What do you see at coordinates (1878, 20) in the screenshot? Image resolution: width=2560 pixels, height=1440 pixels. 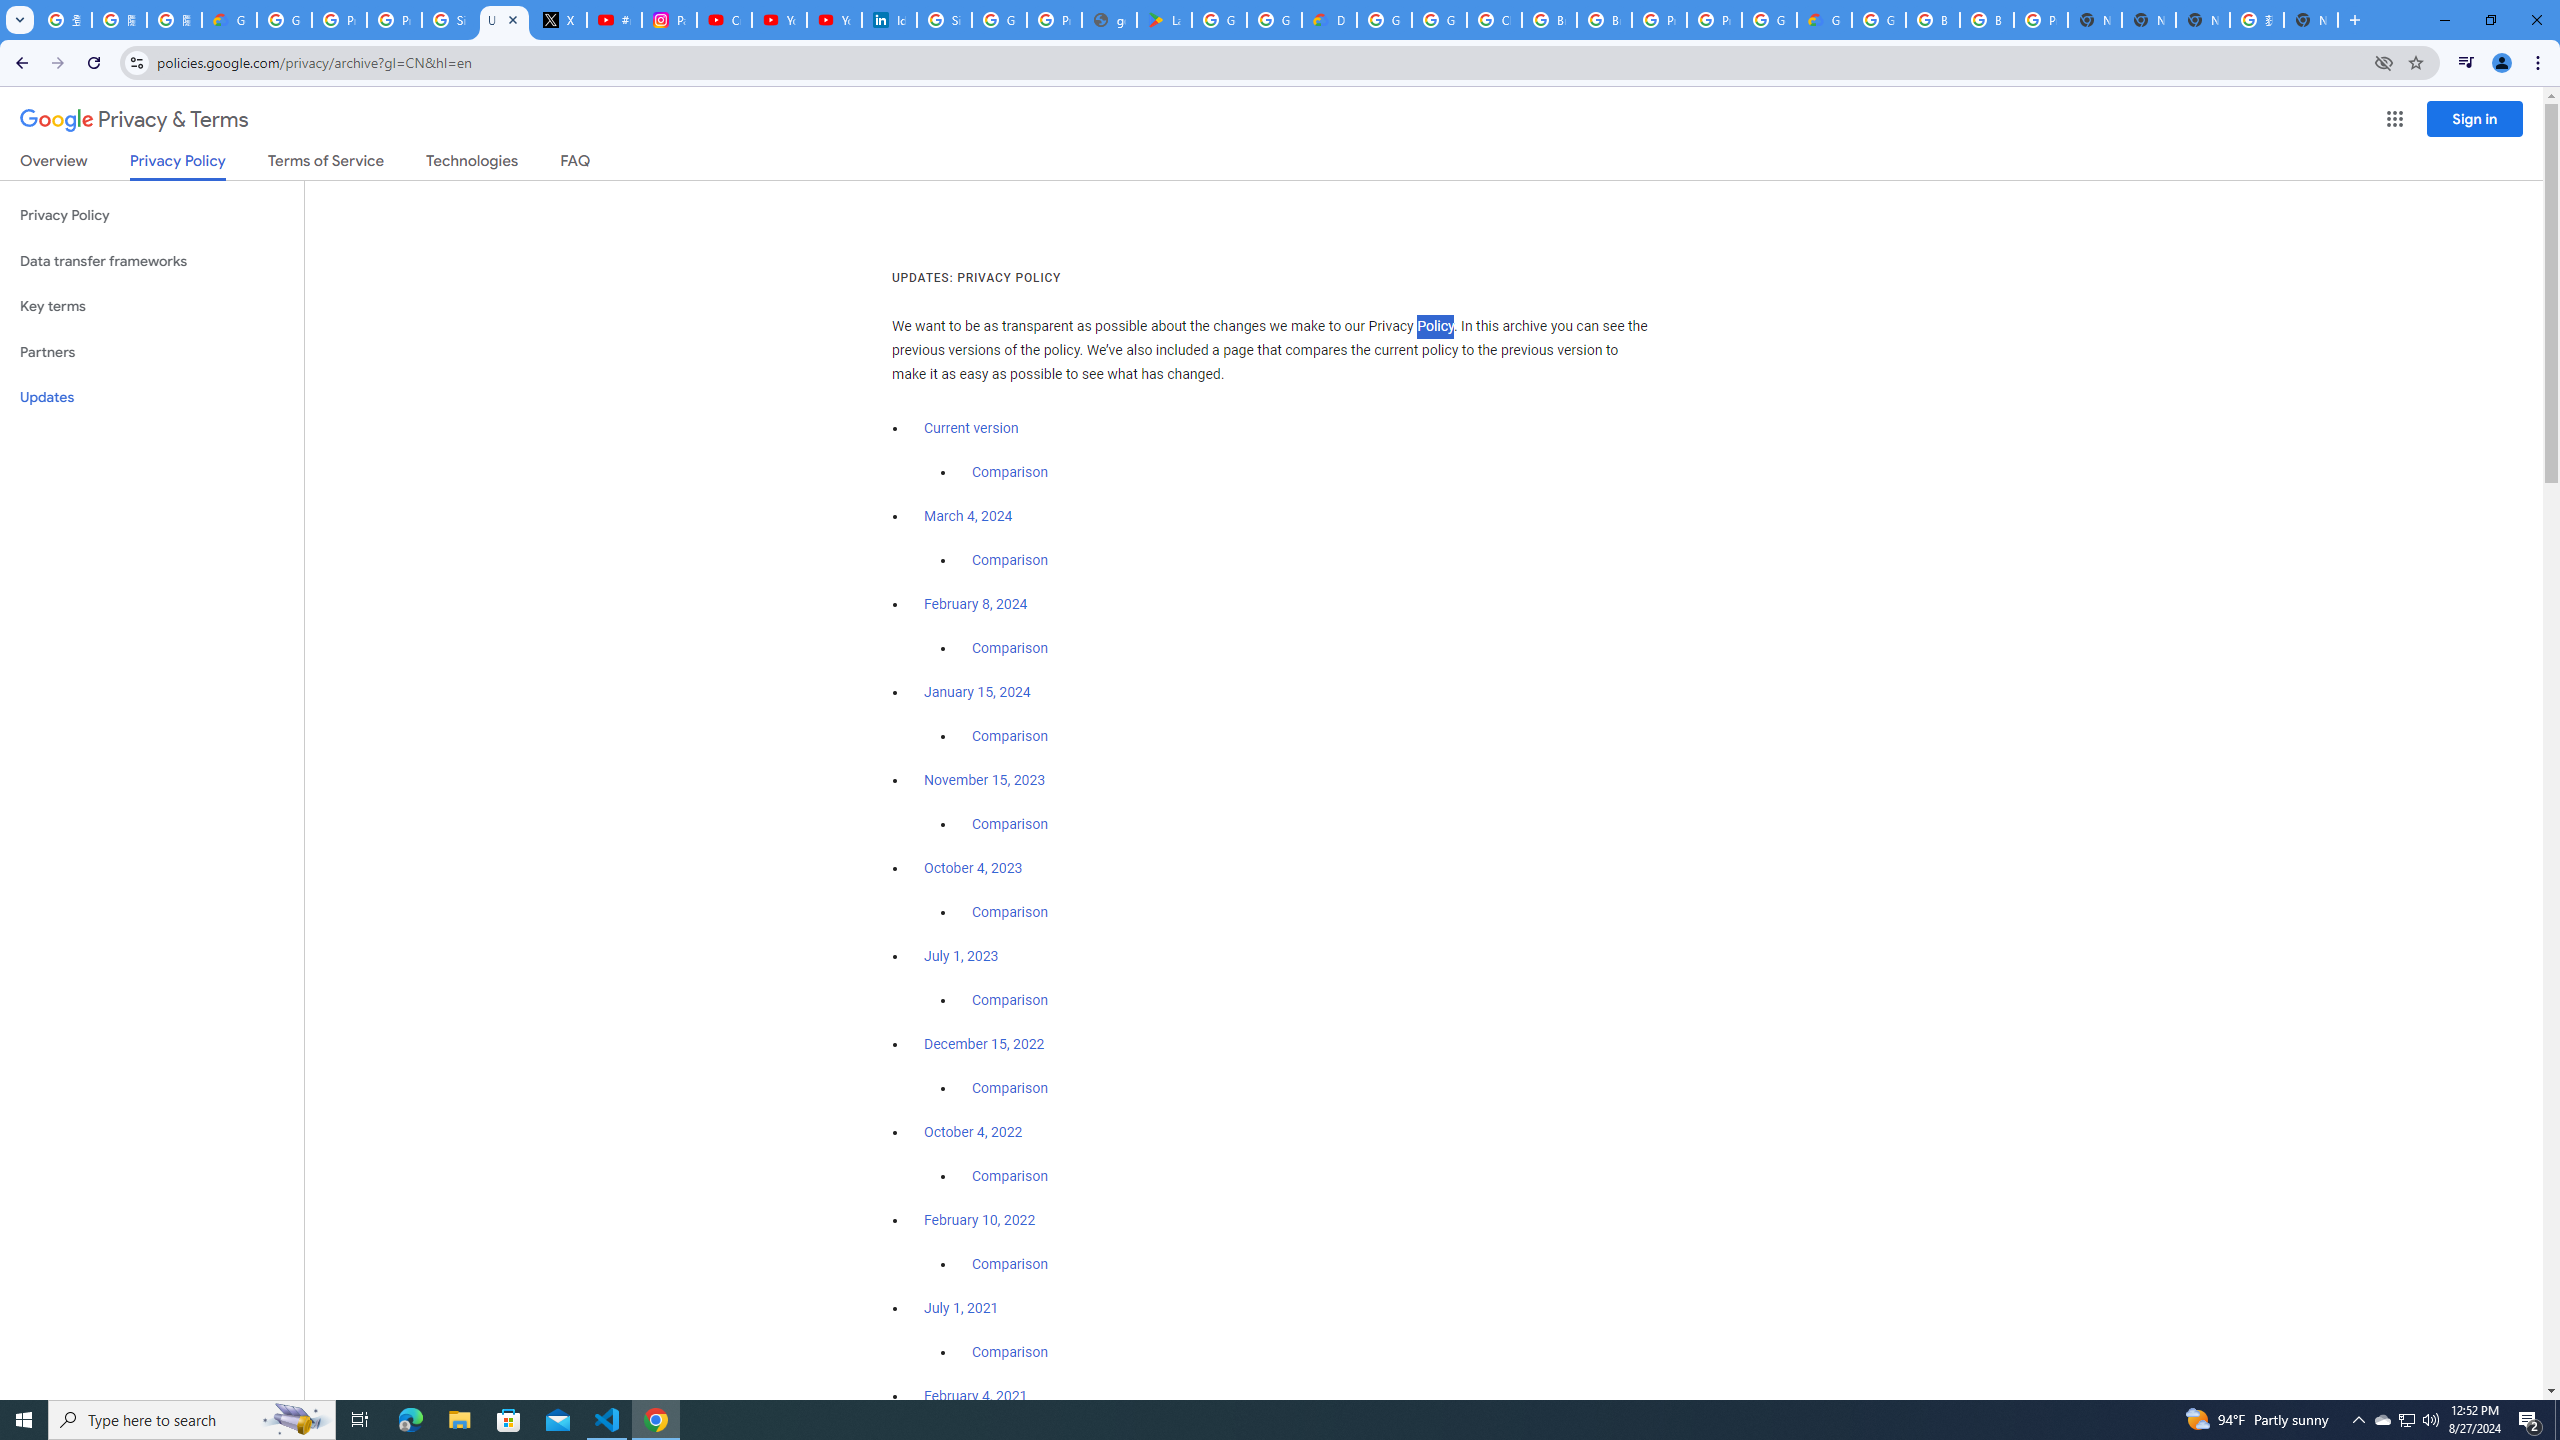 I see `Google Cloud Platform` at bounding box center [1878, 20].